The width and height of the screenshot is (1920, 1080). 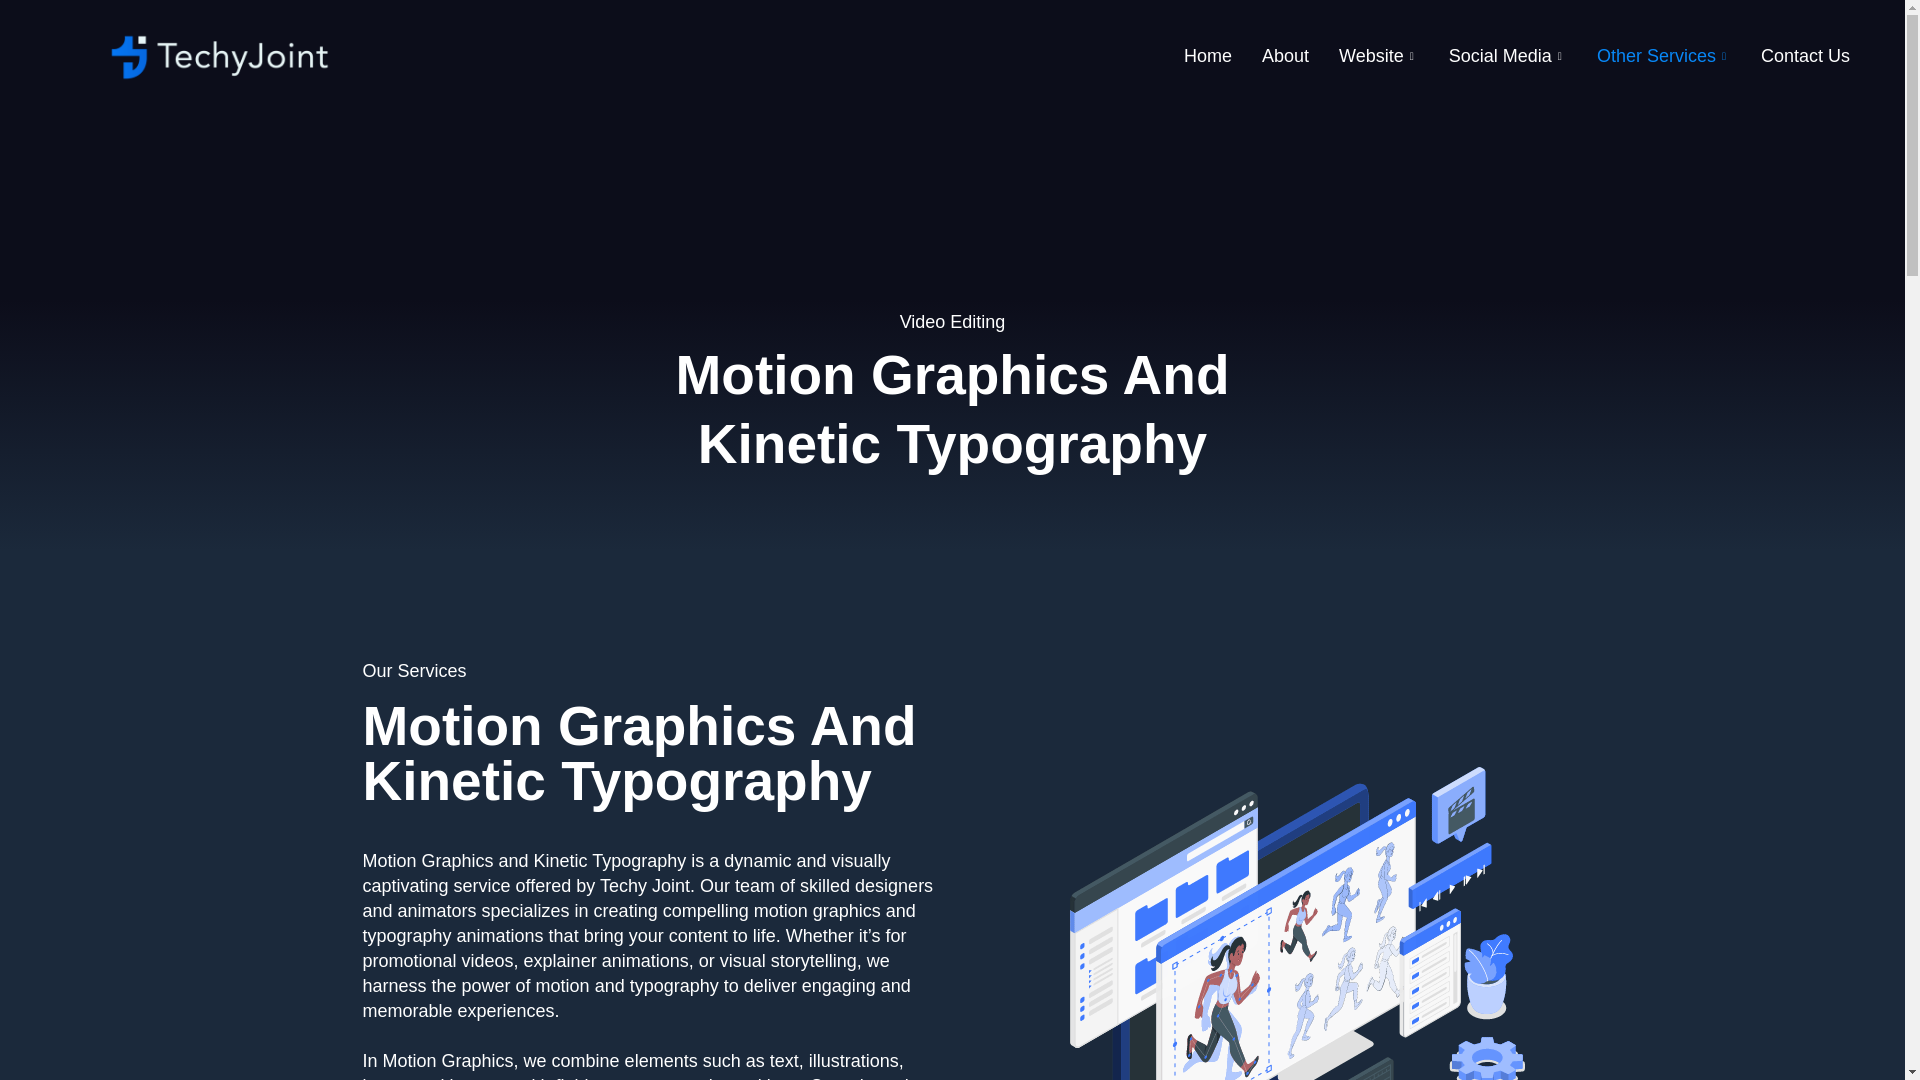 I want to click on Contact Us, so click(x=1804, y=57).